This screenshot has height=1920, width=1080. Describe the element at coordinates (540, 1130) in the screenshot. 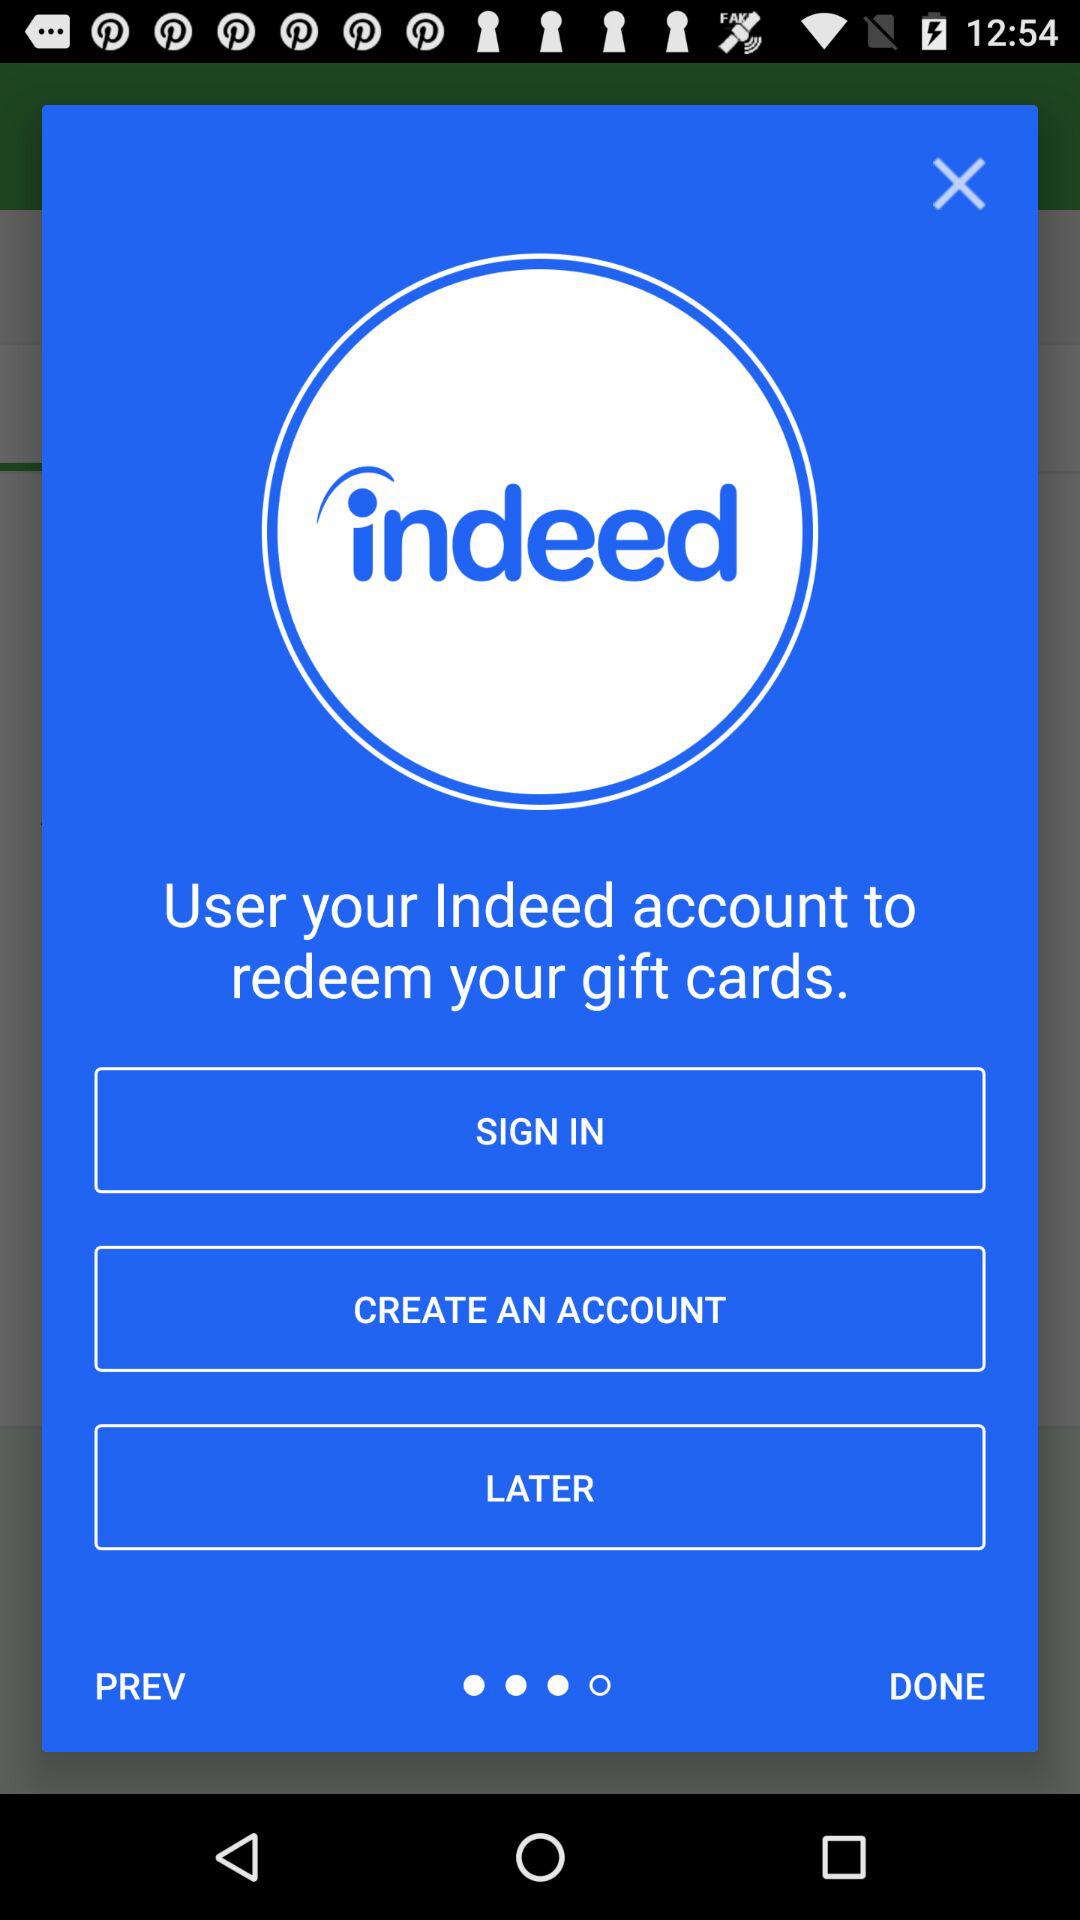

I see `open the sign in icon` at that location.